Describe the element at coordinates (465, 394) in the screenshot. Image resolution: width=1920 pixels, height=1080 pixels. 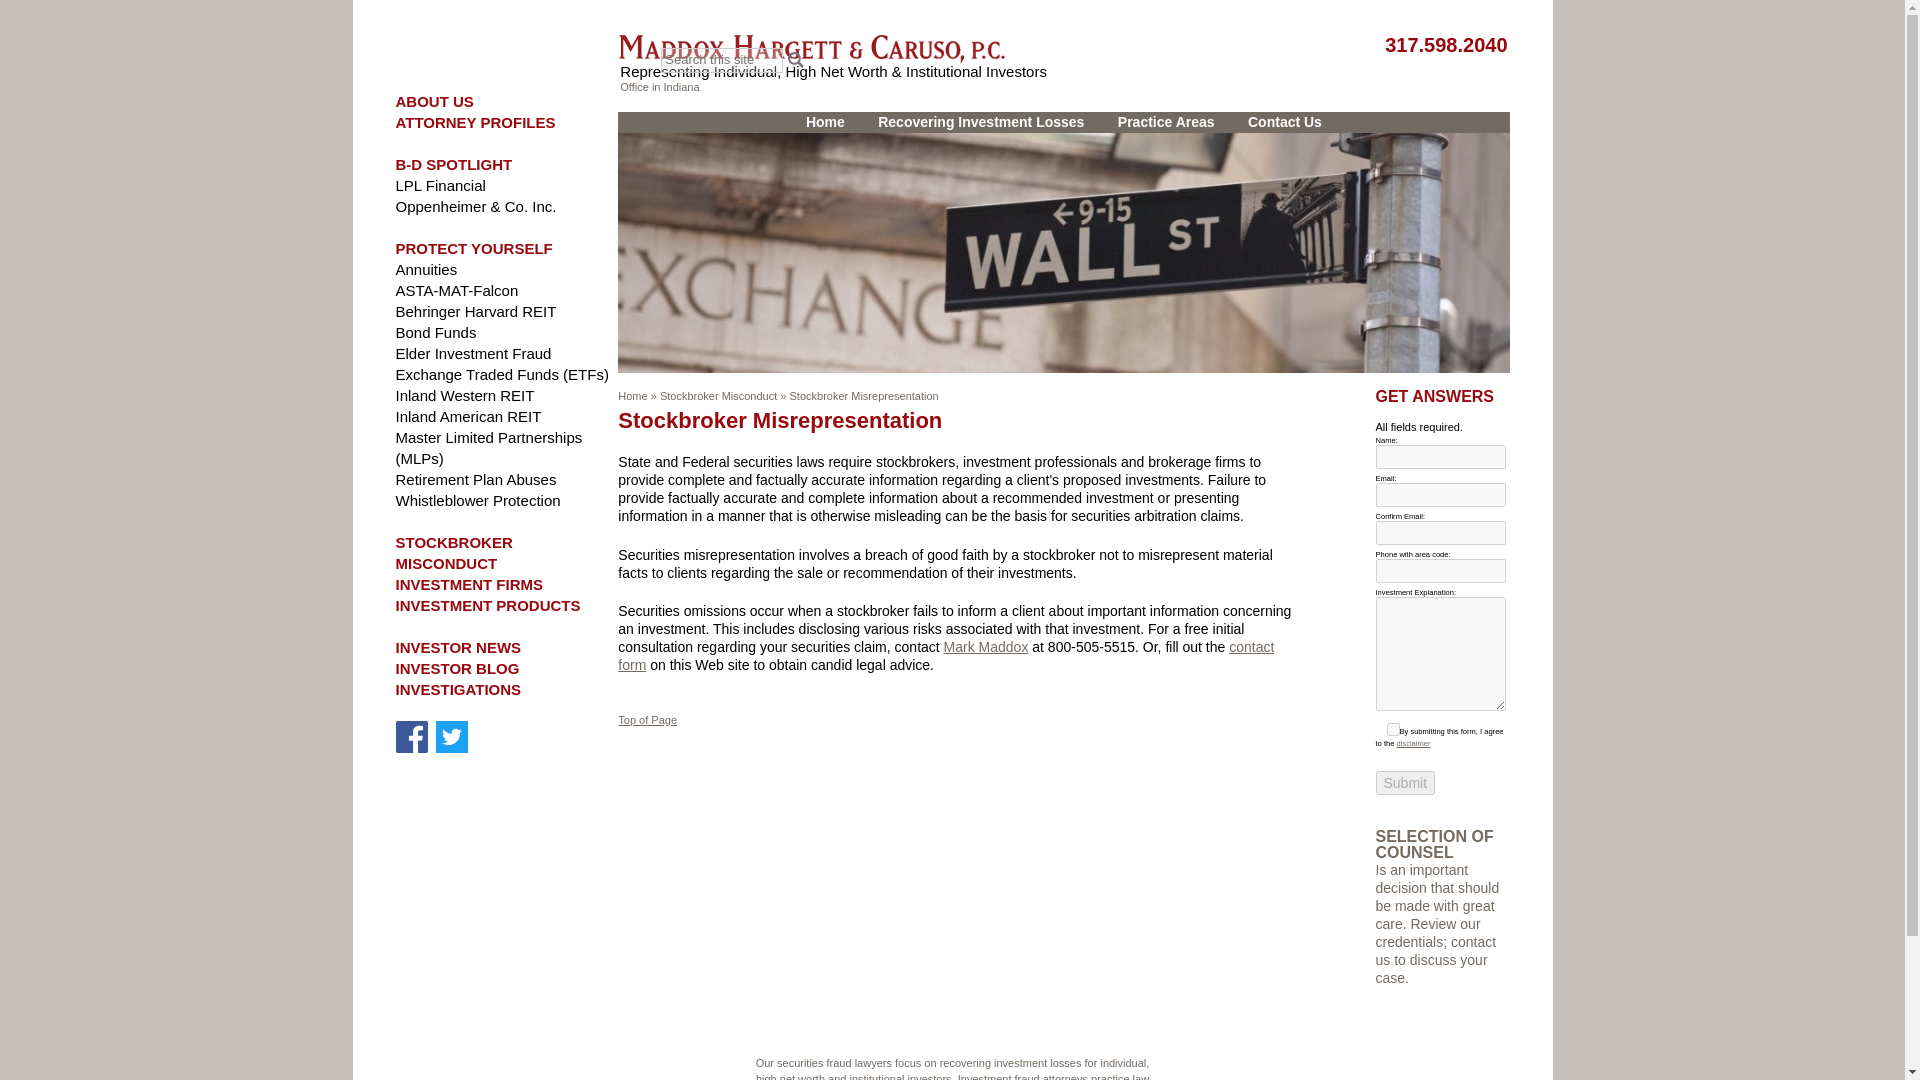
I see `Inland Western REIT` at that location.